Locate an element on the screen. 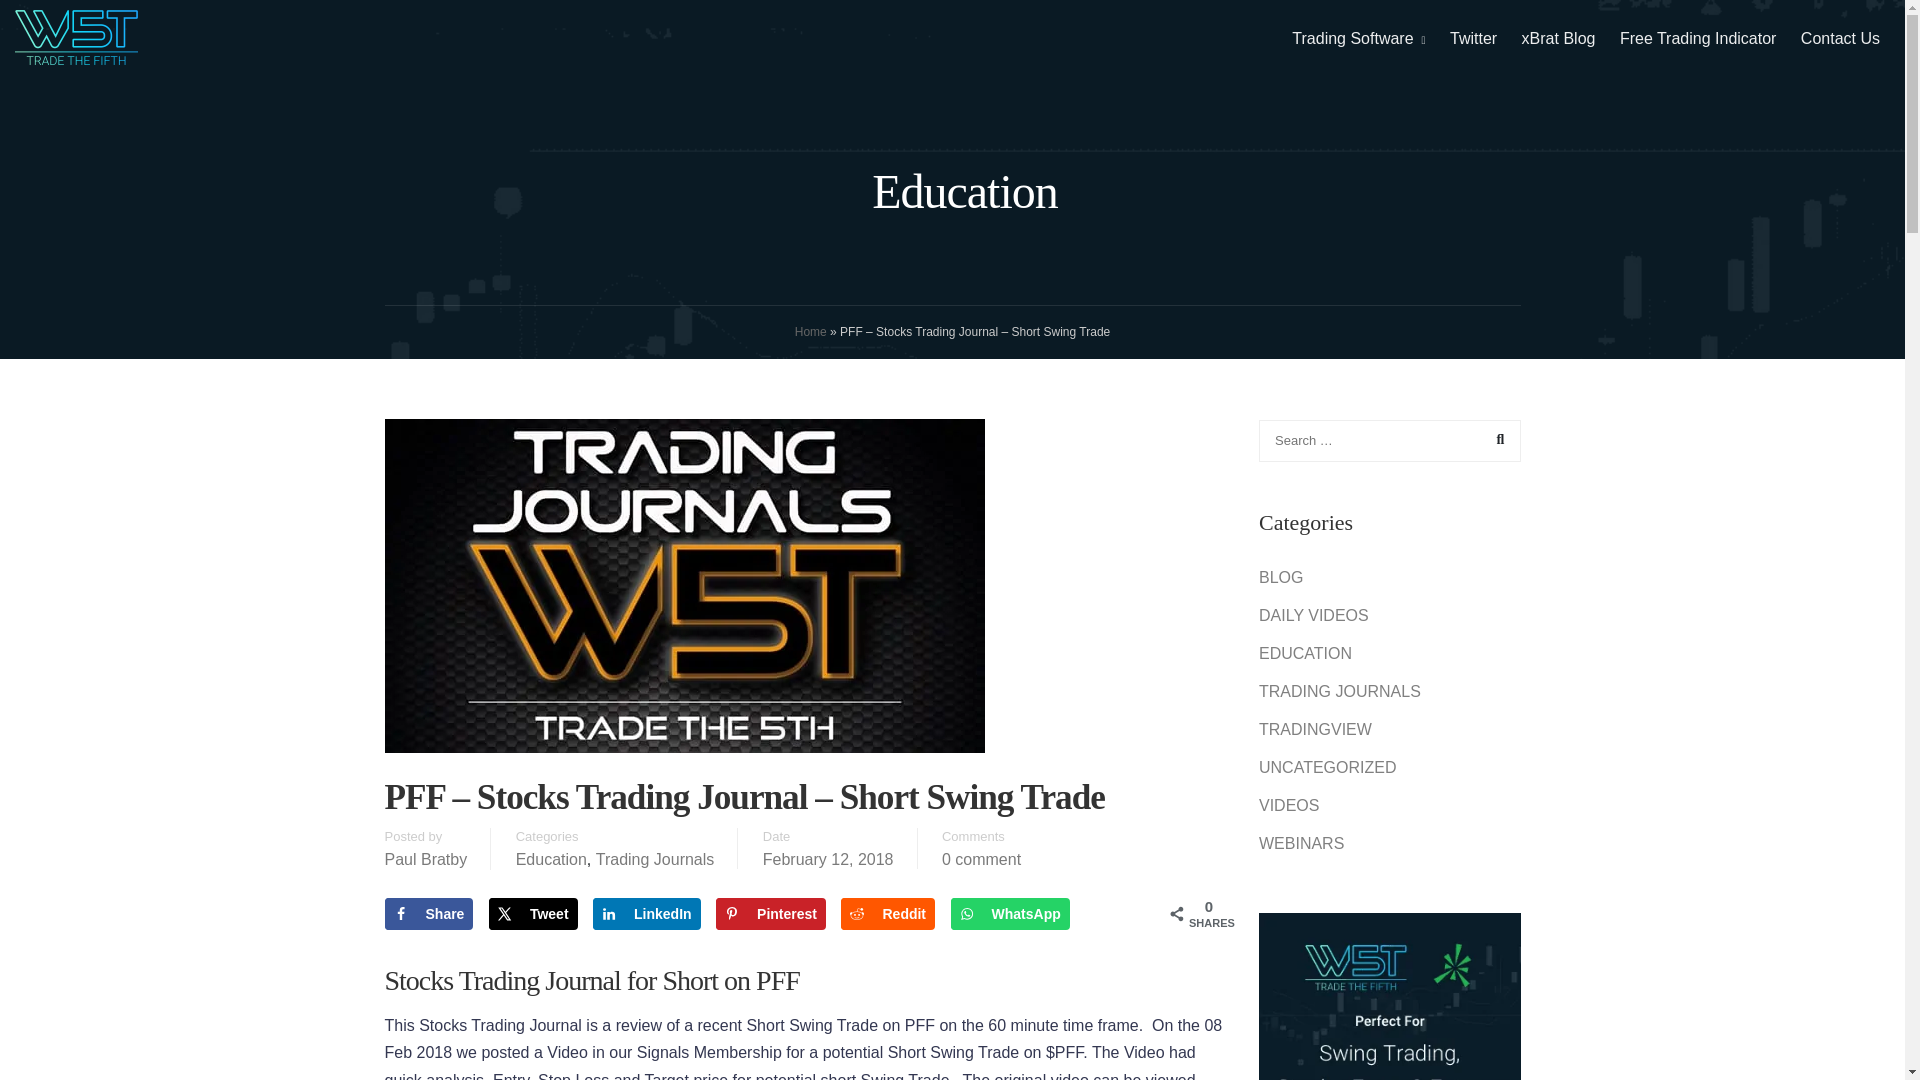  Twitter is located at coordinates (1474, 38).